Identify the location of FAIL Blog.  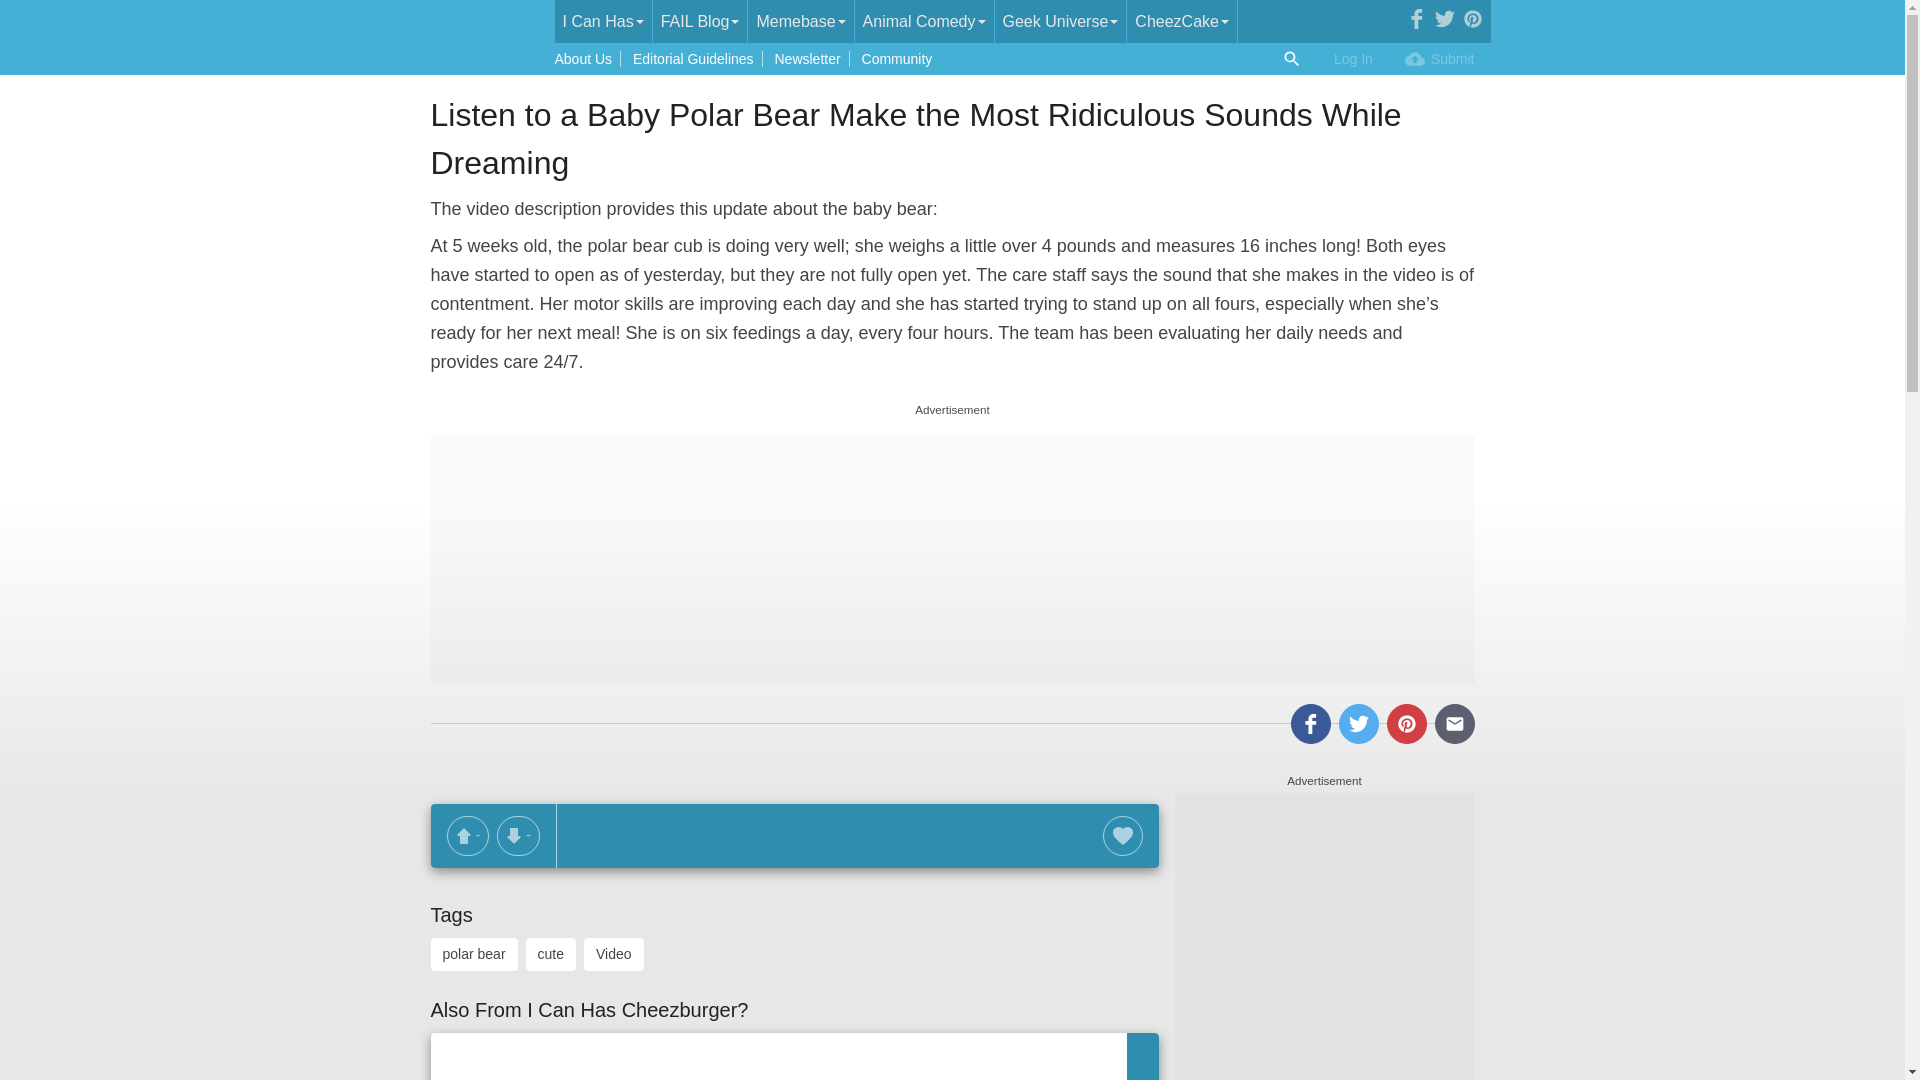
(700, 22).